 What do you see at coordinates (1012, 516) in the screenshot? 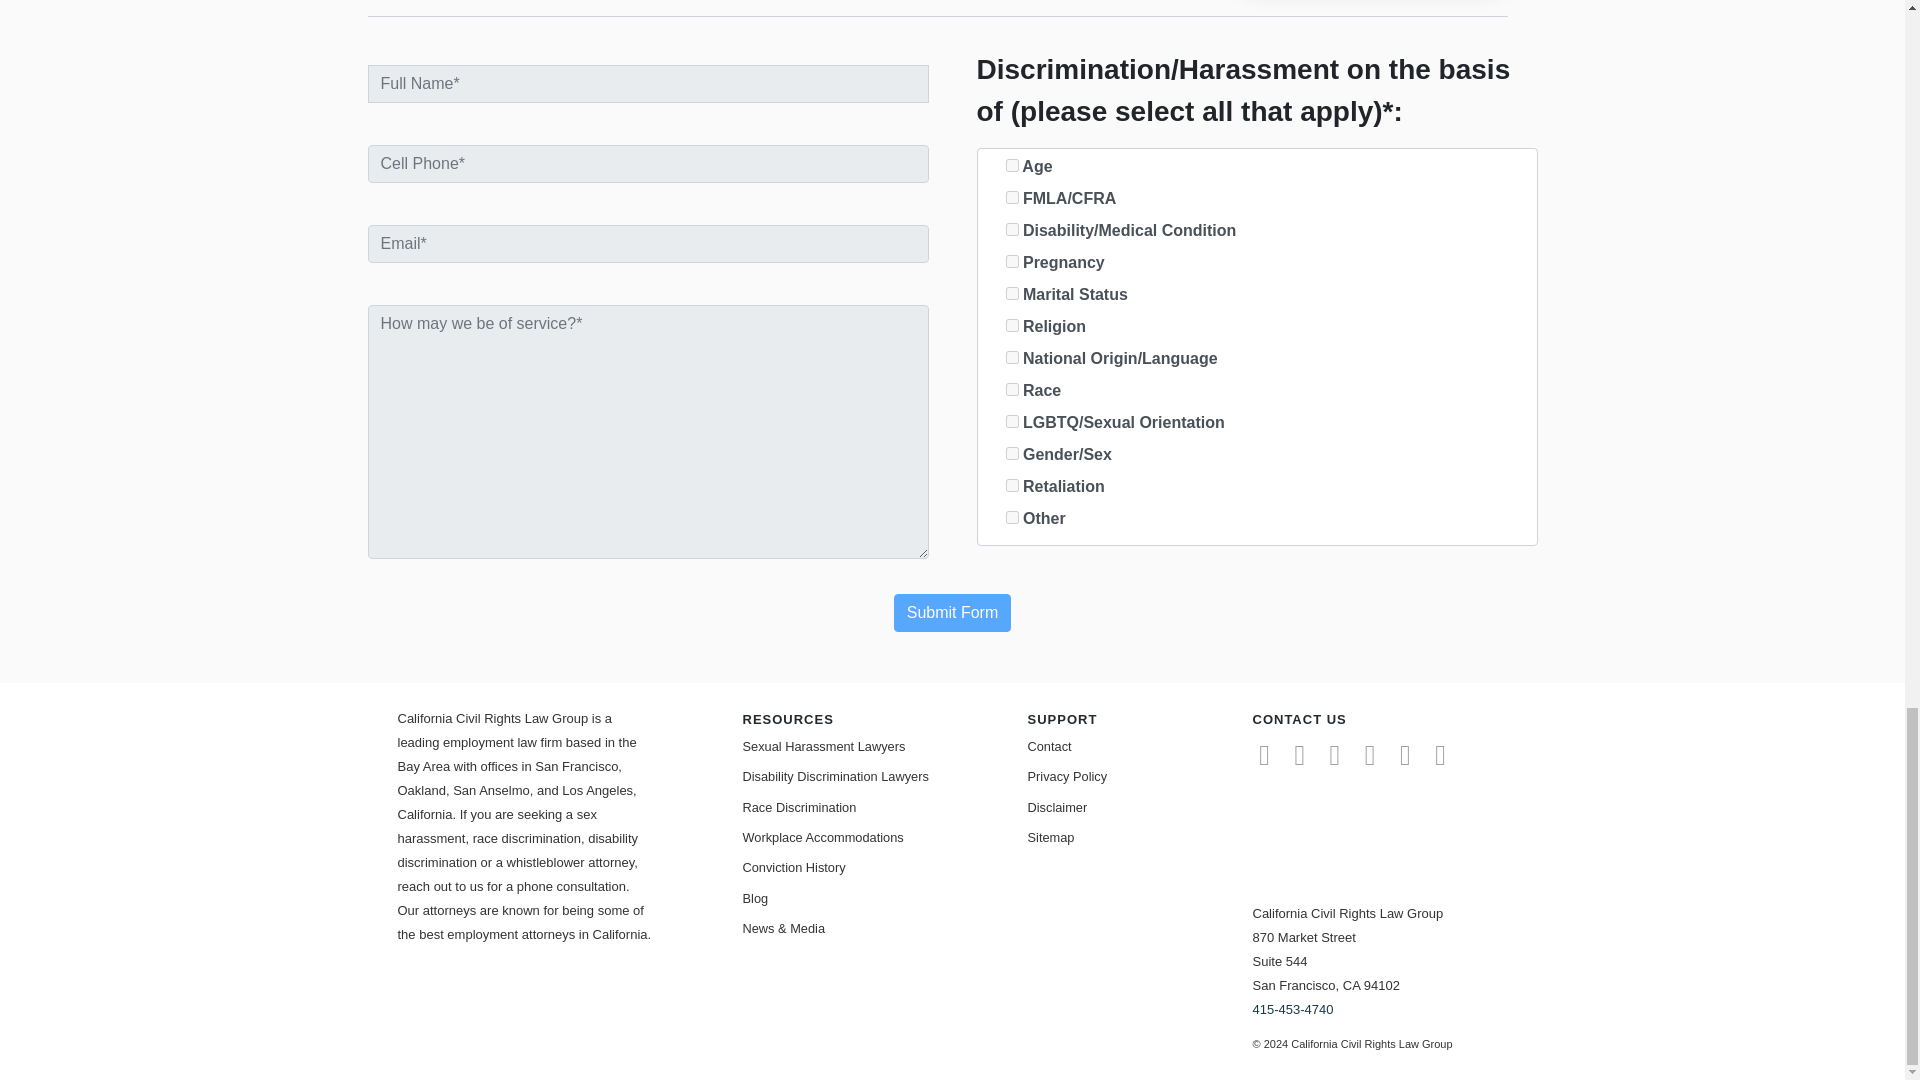
I see `Other` at bounding box center [1012, 516].